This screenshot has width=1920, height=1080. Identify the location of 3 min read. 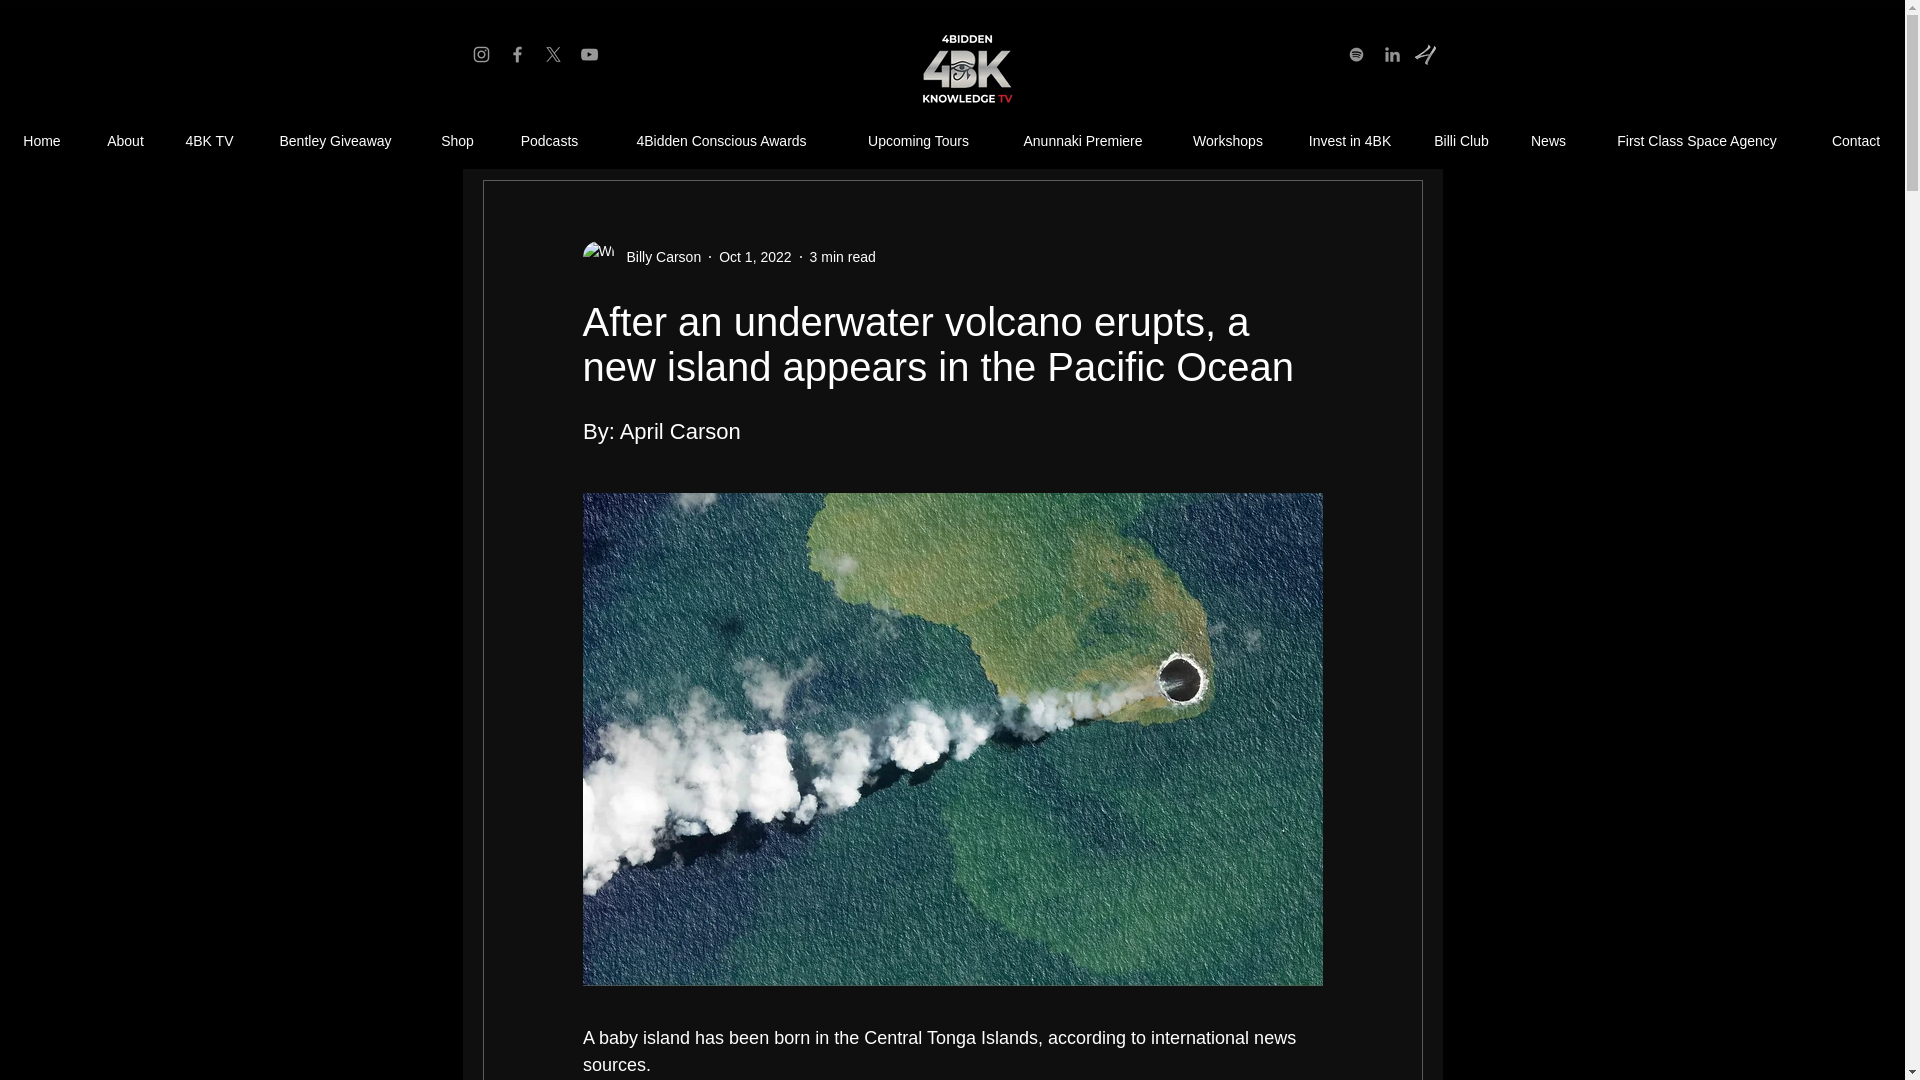
(842, 256).